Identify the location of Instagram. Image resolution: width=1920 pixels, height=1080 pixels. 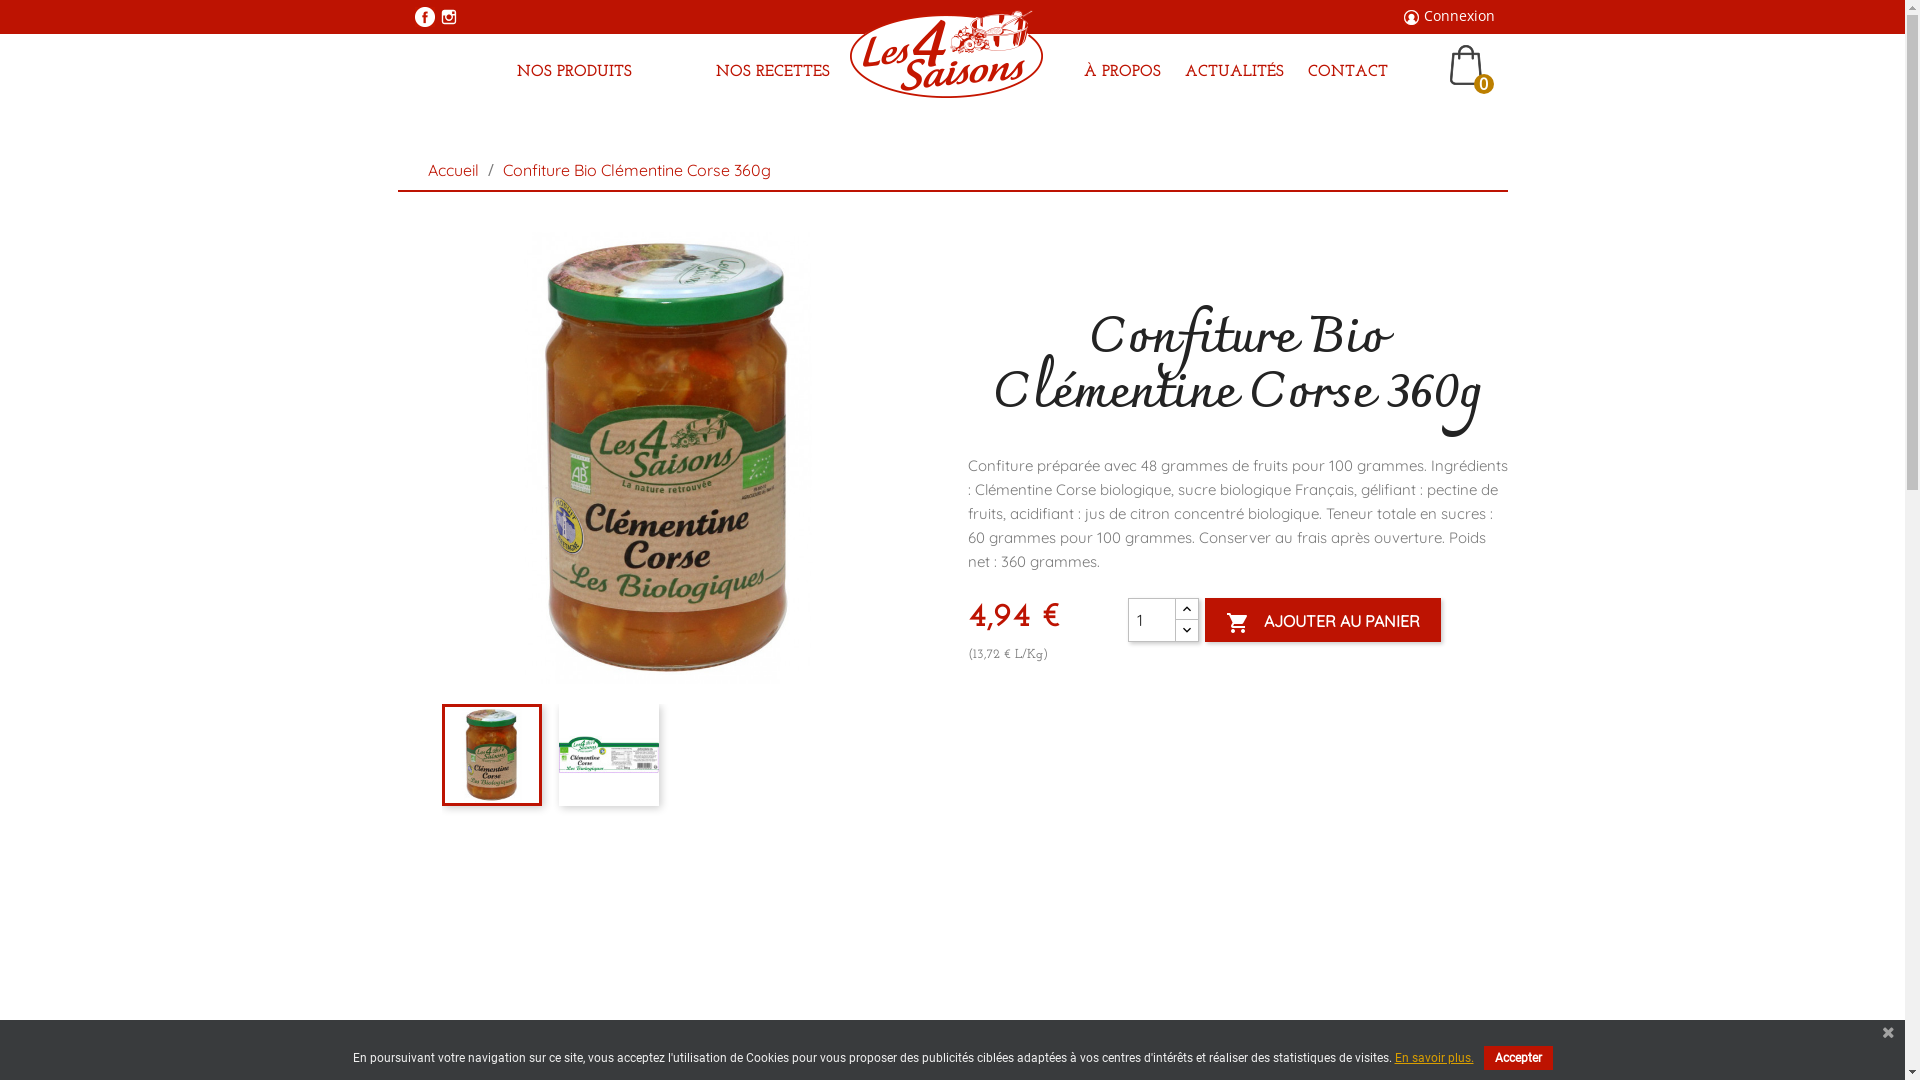
(448, 17).